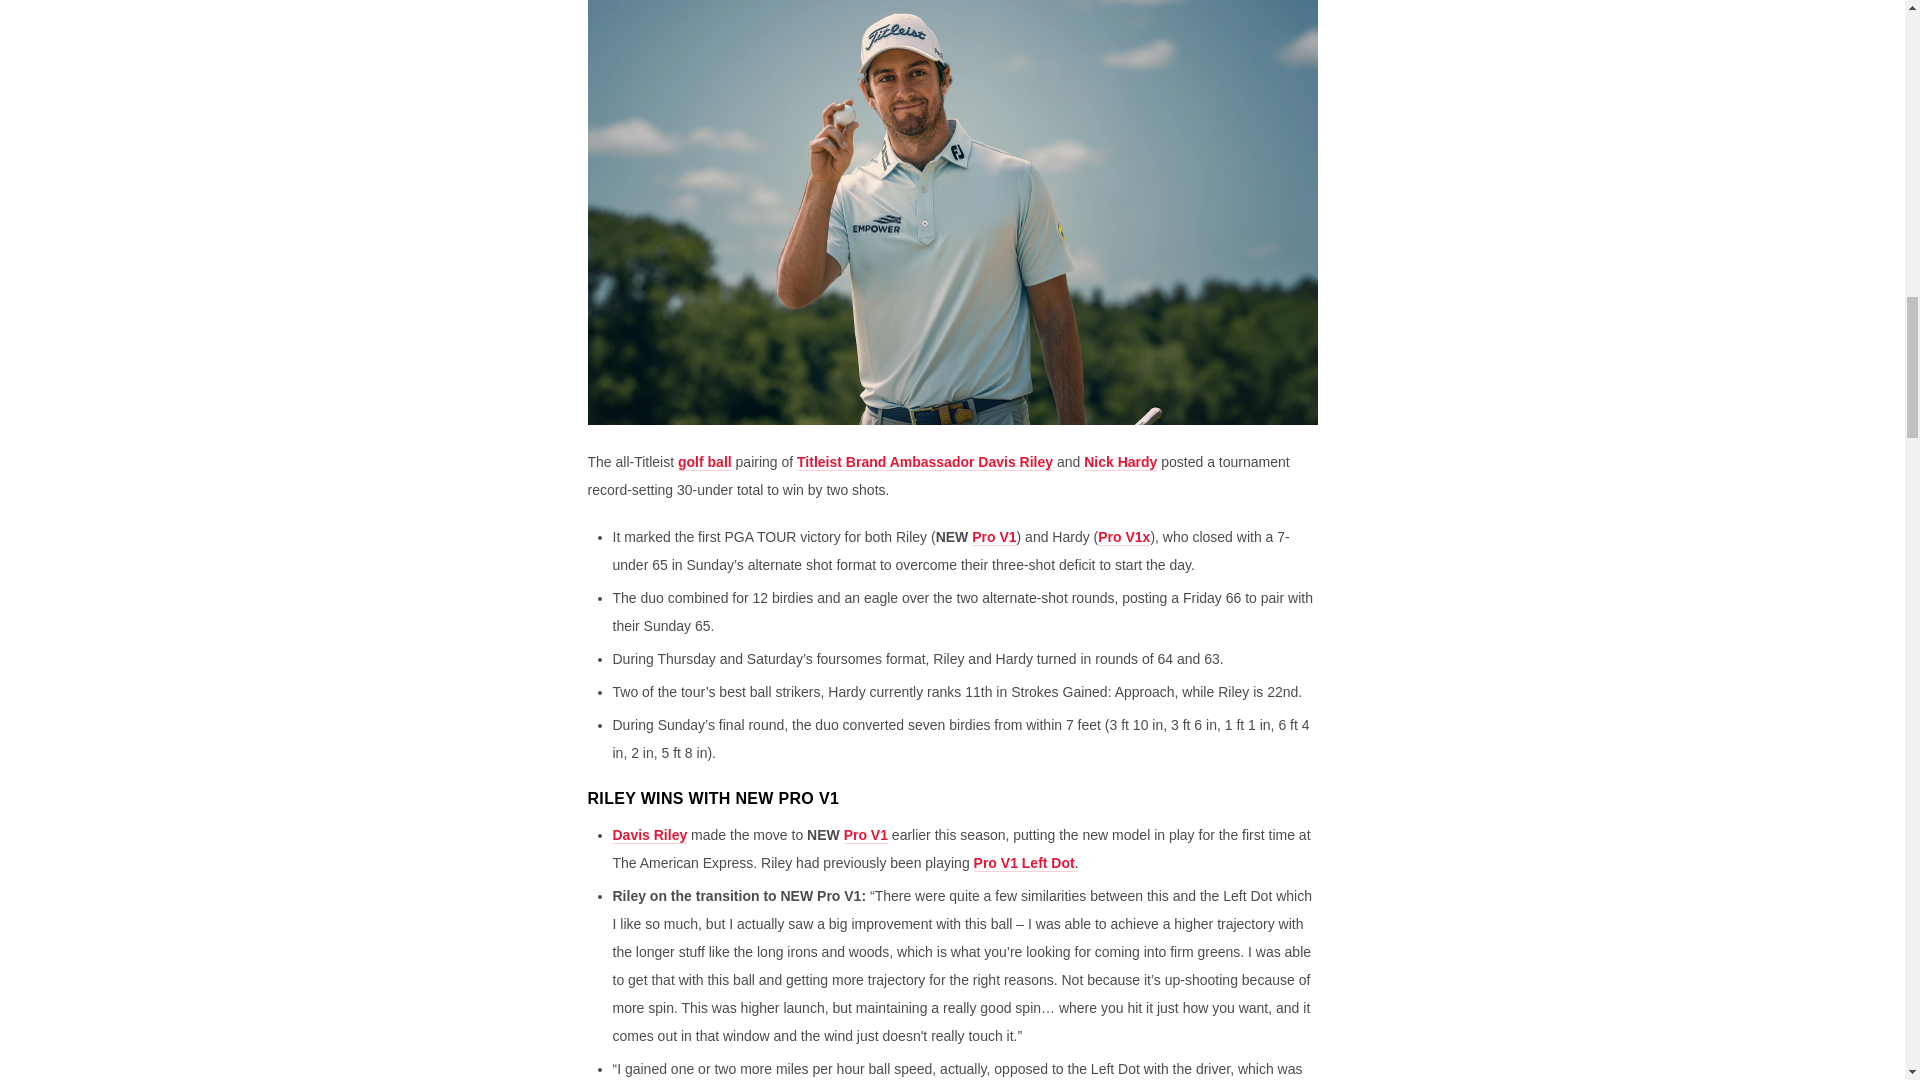 Image resolution: width=1920 pixels, height=1080 pixels. What do you see at coordinates (650, 835) in the screenshot?
I see `Davis Riley` at bounding box center [650, 835].